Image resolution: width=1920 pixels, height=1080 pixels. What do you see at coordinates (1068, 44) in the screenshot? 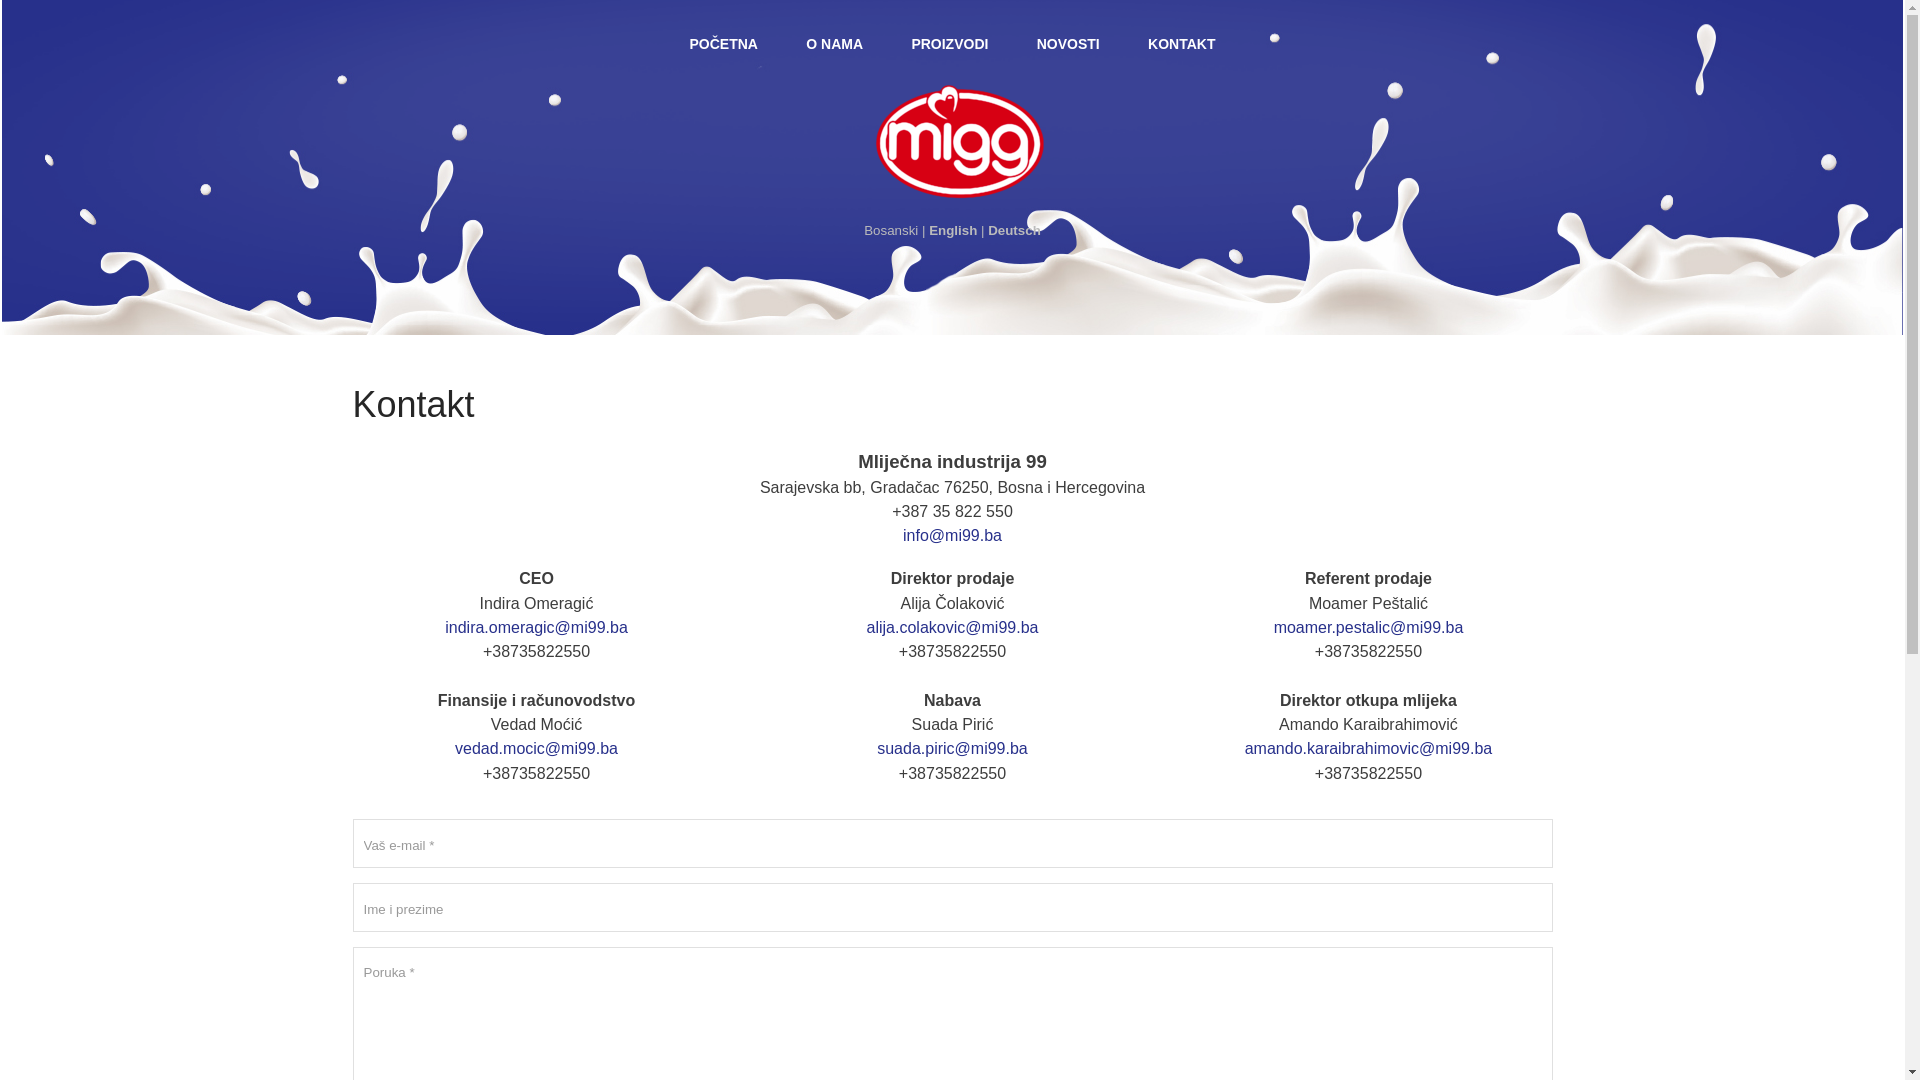
I see `NOVOSTI` at bounding box center [1068, 44].